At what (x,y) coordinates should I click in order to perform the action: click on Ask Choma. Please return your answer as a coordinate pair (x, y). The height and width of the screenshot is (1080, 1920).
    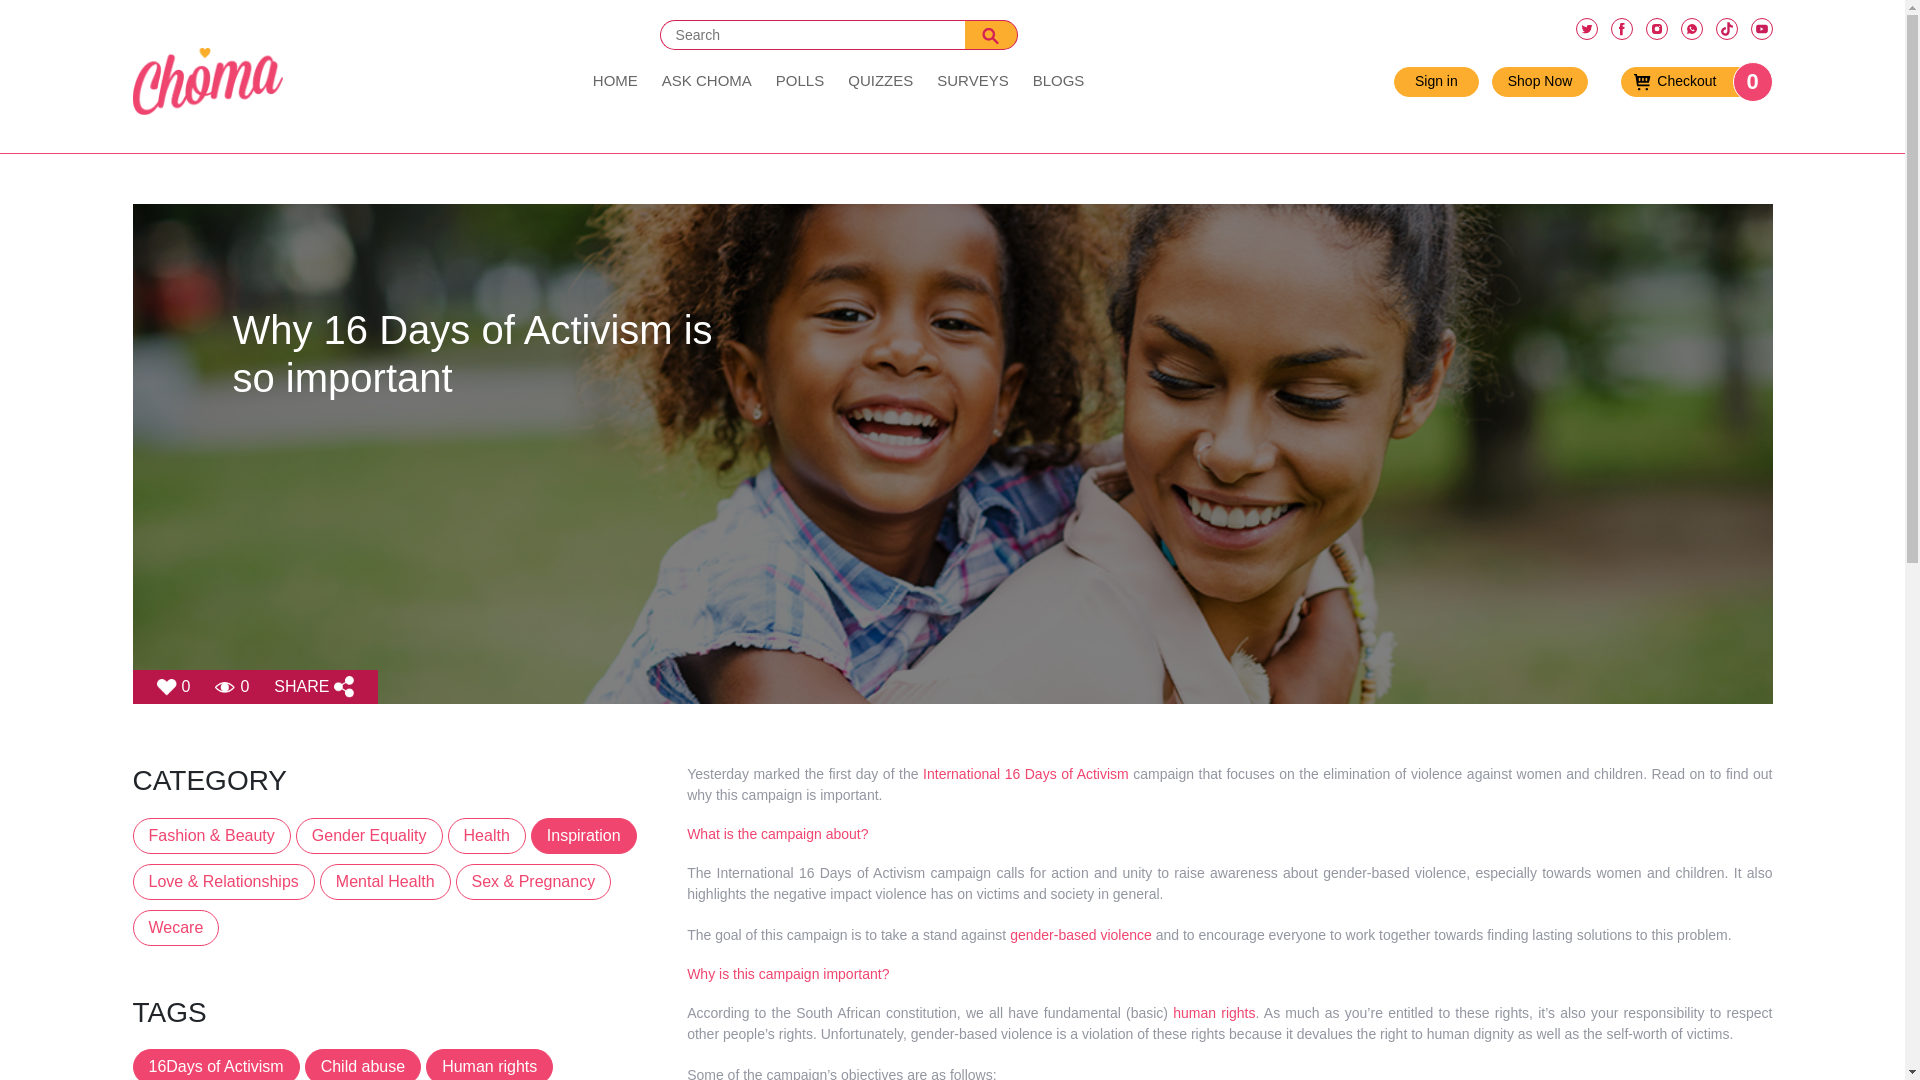
    Looking at the image, I should click on (584, 836).